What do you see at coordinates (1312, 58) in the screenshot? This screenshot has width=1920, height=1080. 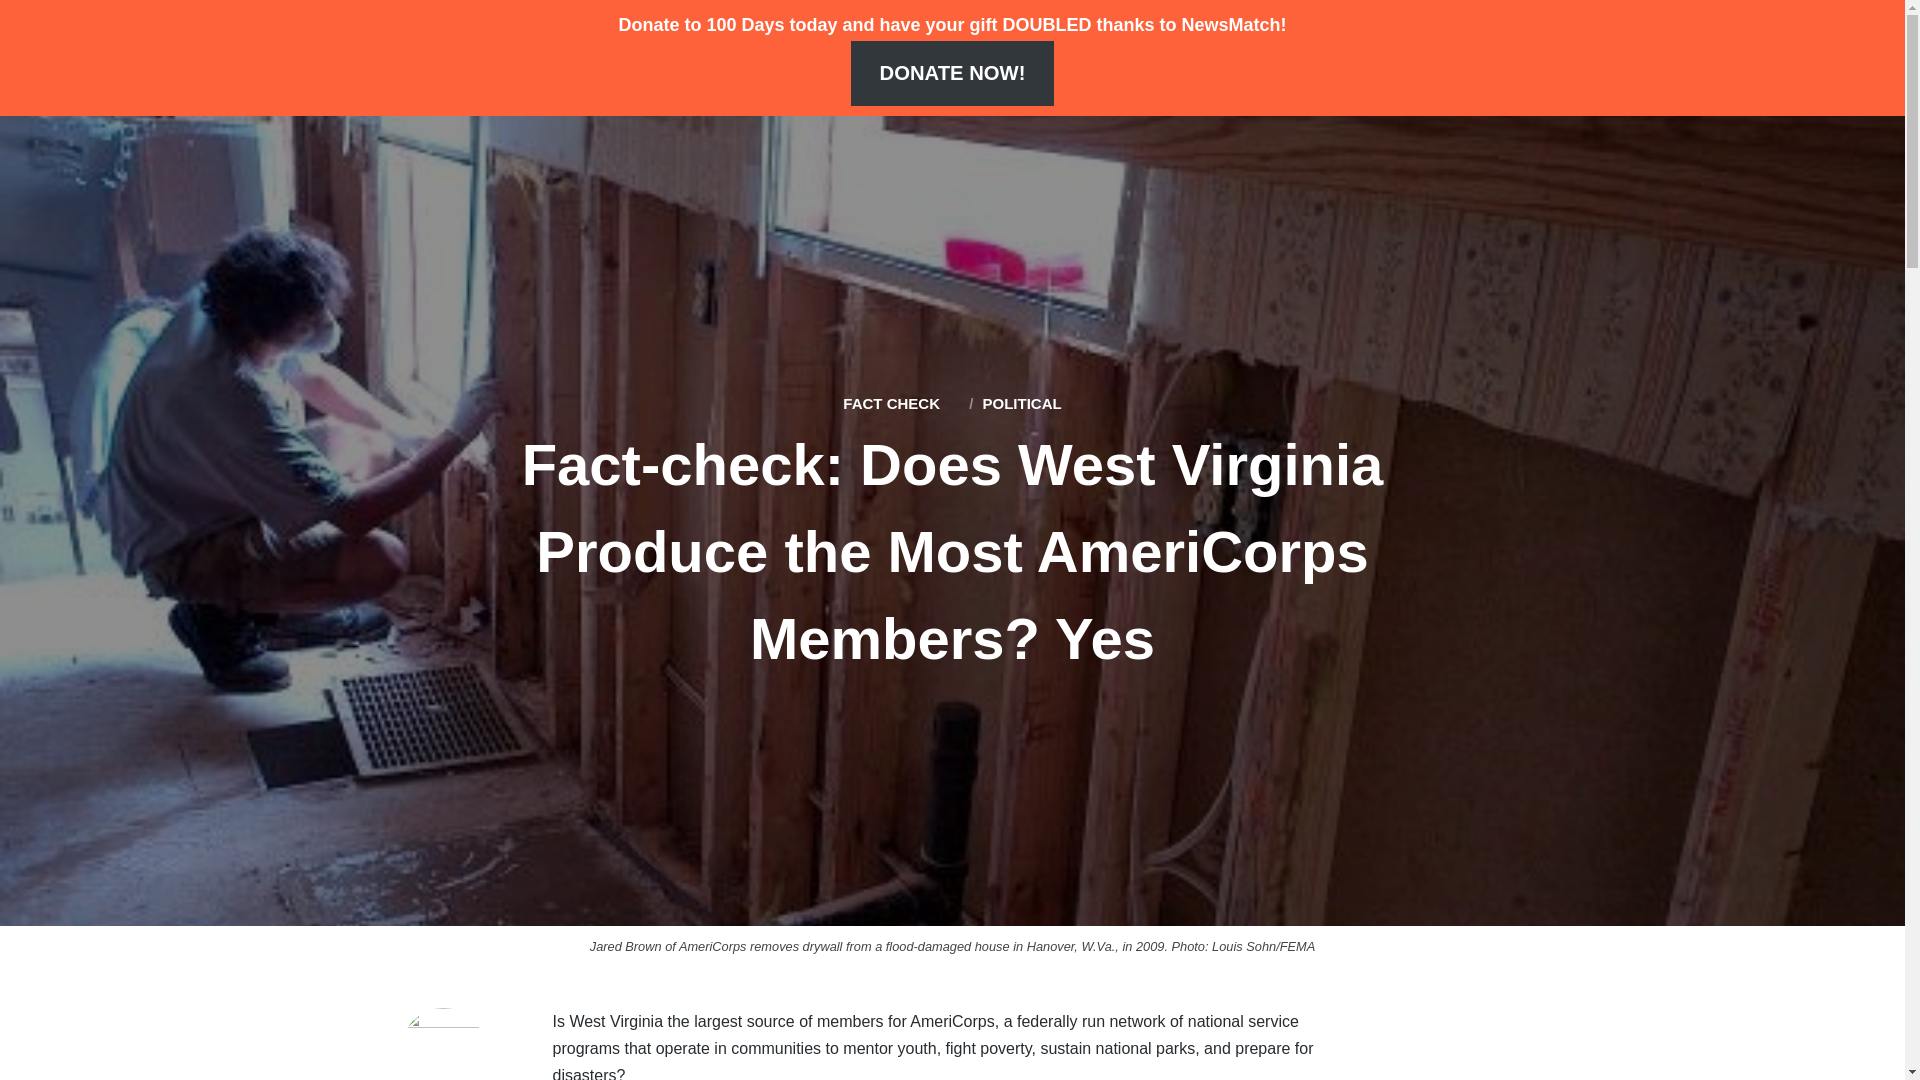 I see `SUBSCRIBE` at bounding box center [1312, 58].